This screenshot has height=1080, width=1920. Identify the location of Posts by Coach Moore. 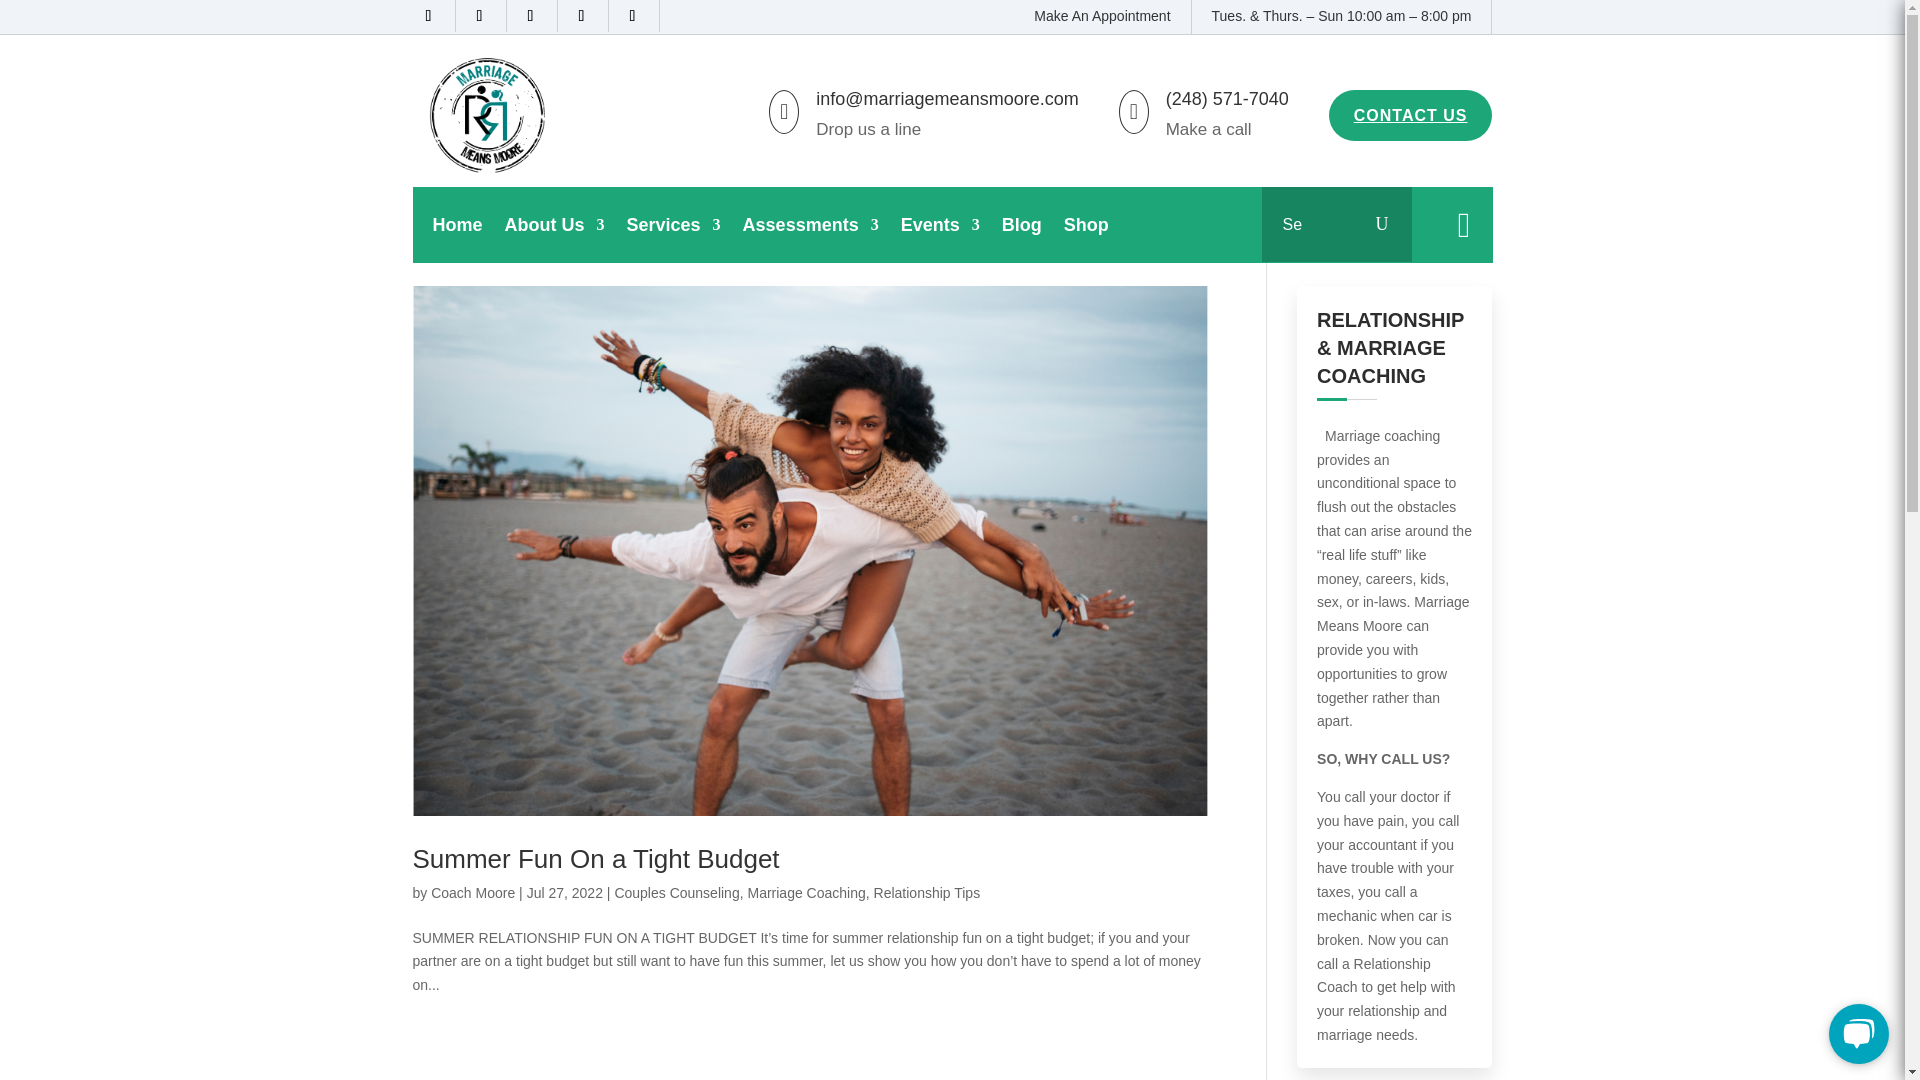
(472, 892).